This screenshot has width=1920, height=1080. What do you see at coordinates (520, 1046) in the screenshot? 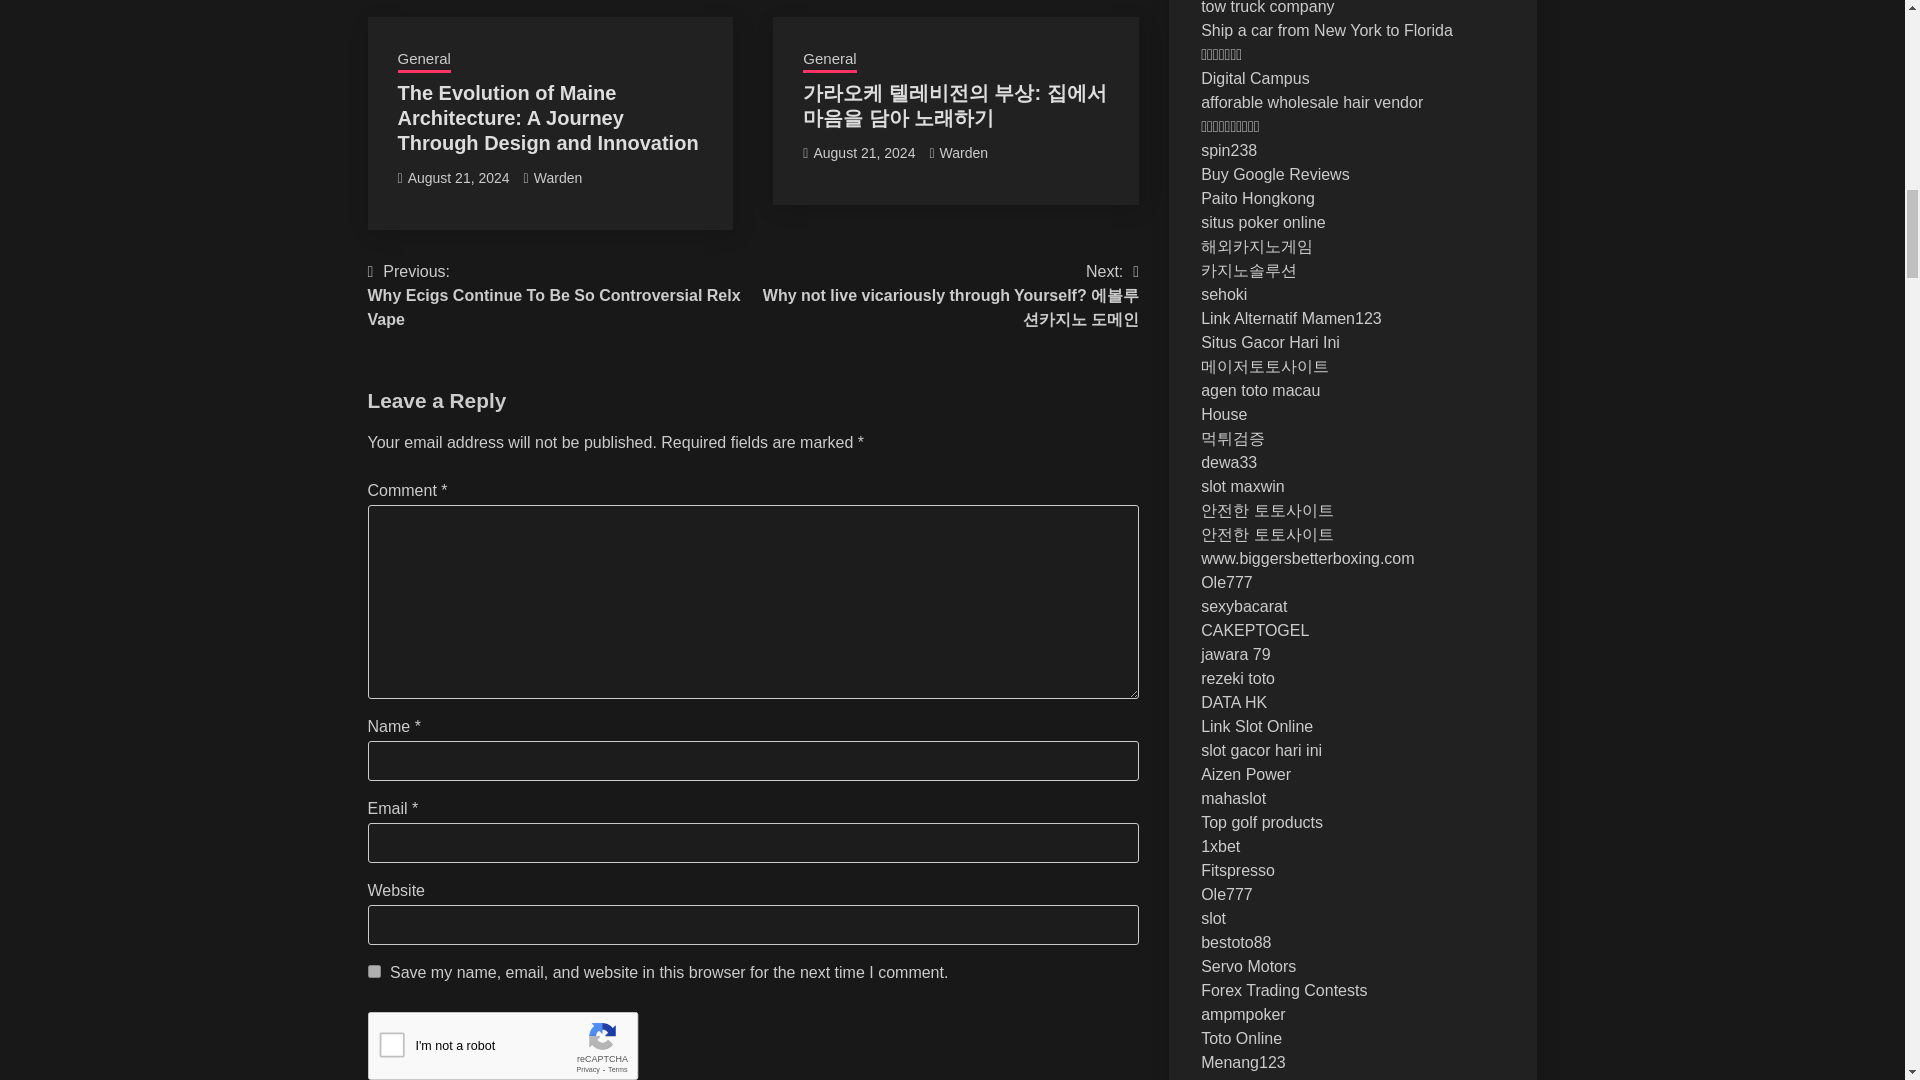
I see `reCAPTCHA` at bounding box center [520, 1046].